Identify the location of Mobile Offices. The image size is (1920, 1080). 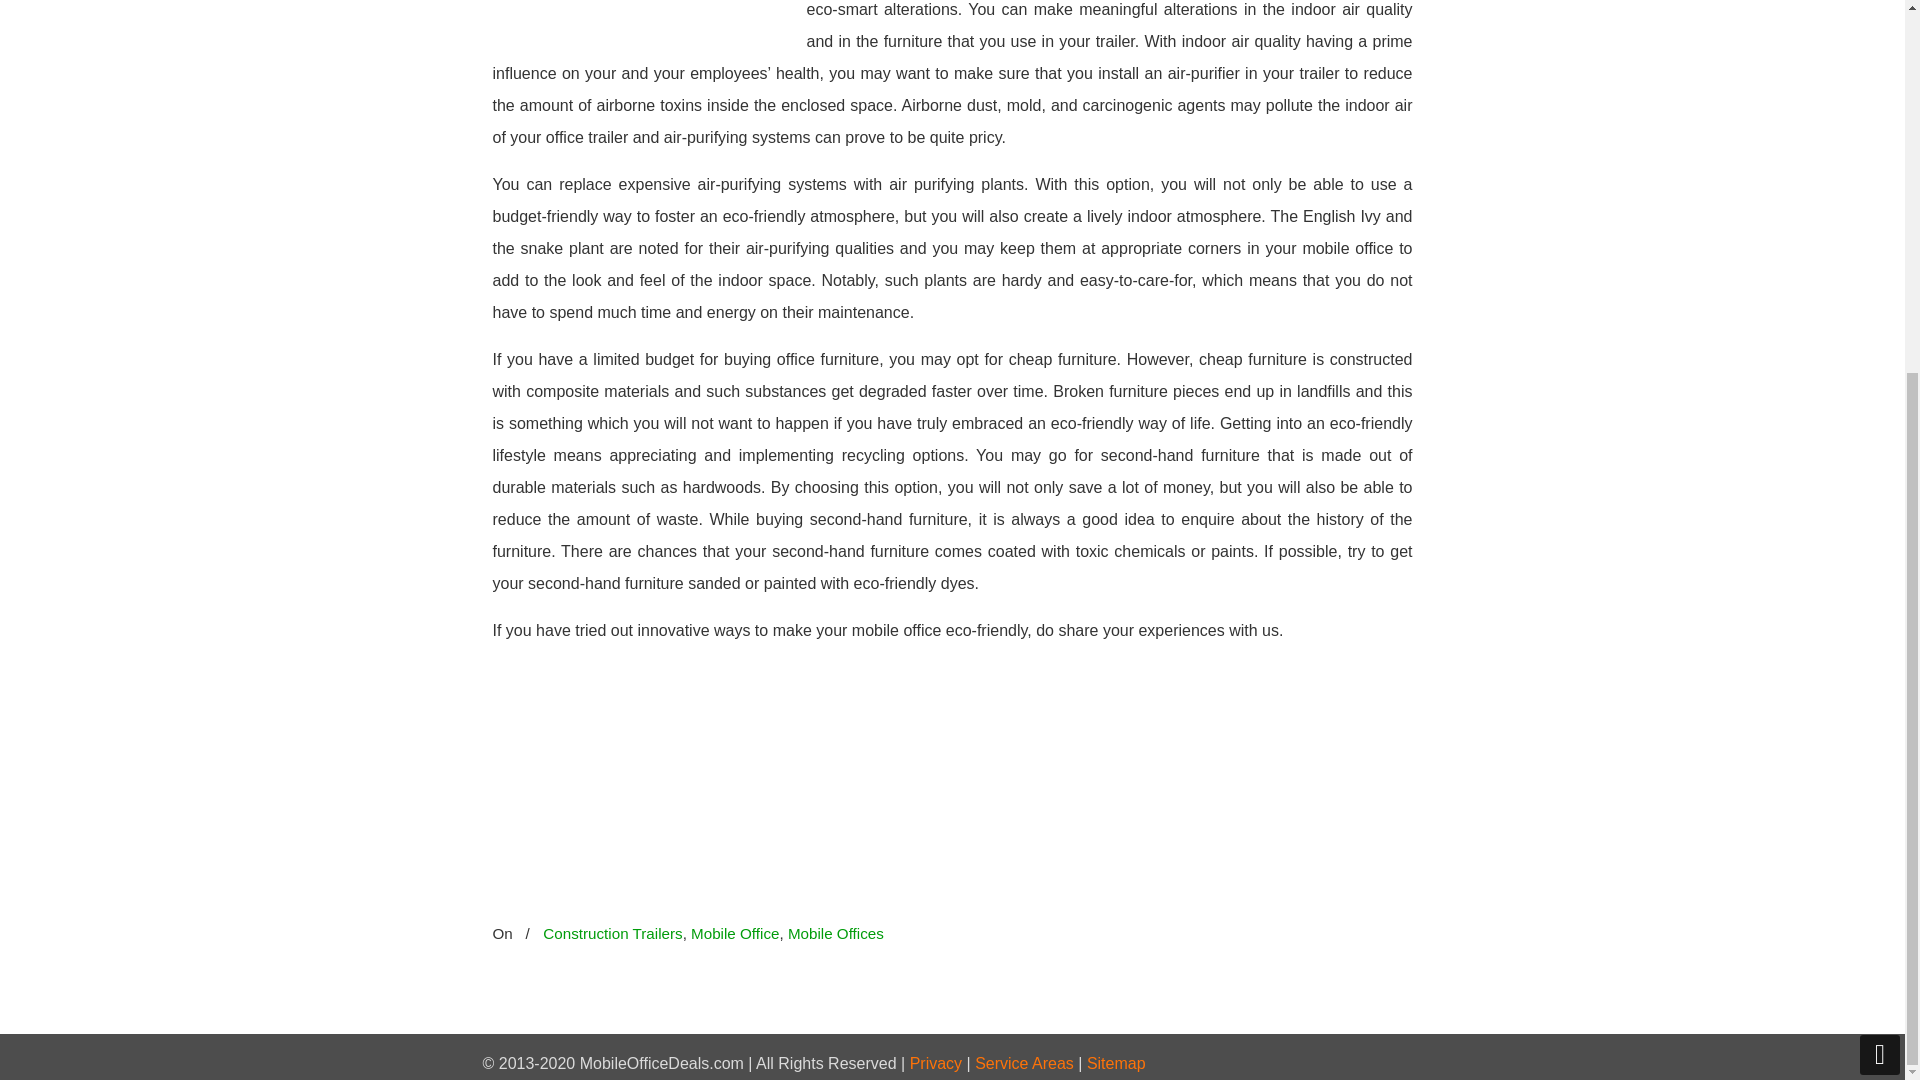
(835, 934).